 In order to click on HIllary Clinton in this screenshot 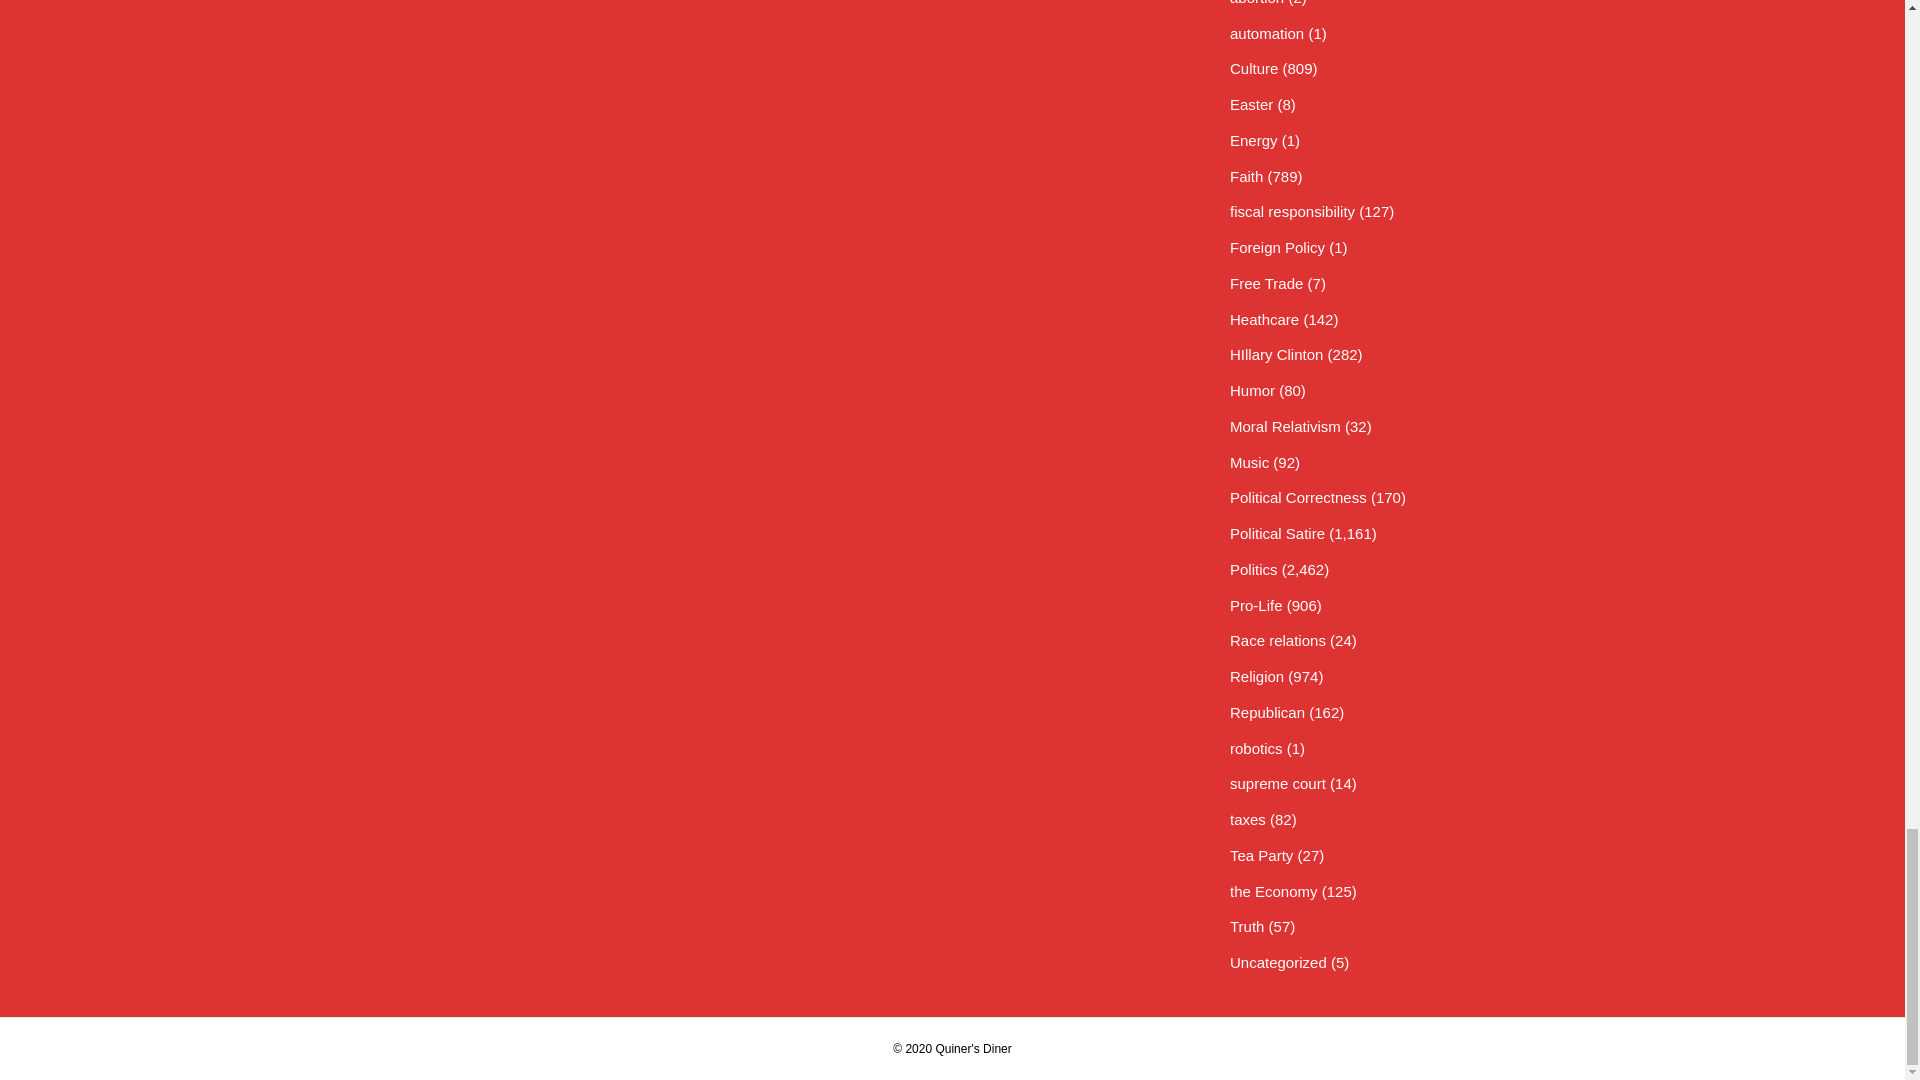, I will do `click(1276, 354)`.